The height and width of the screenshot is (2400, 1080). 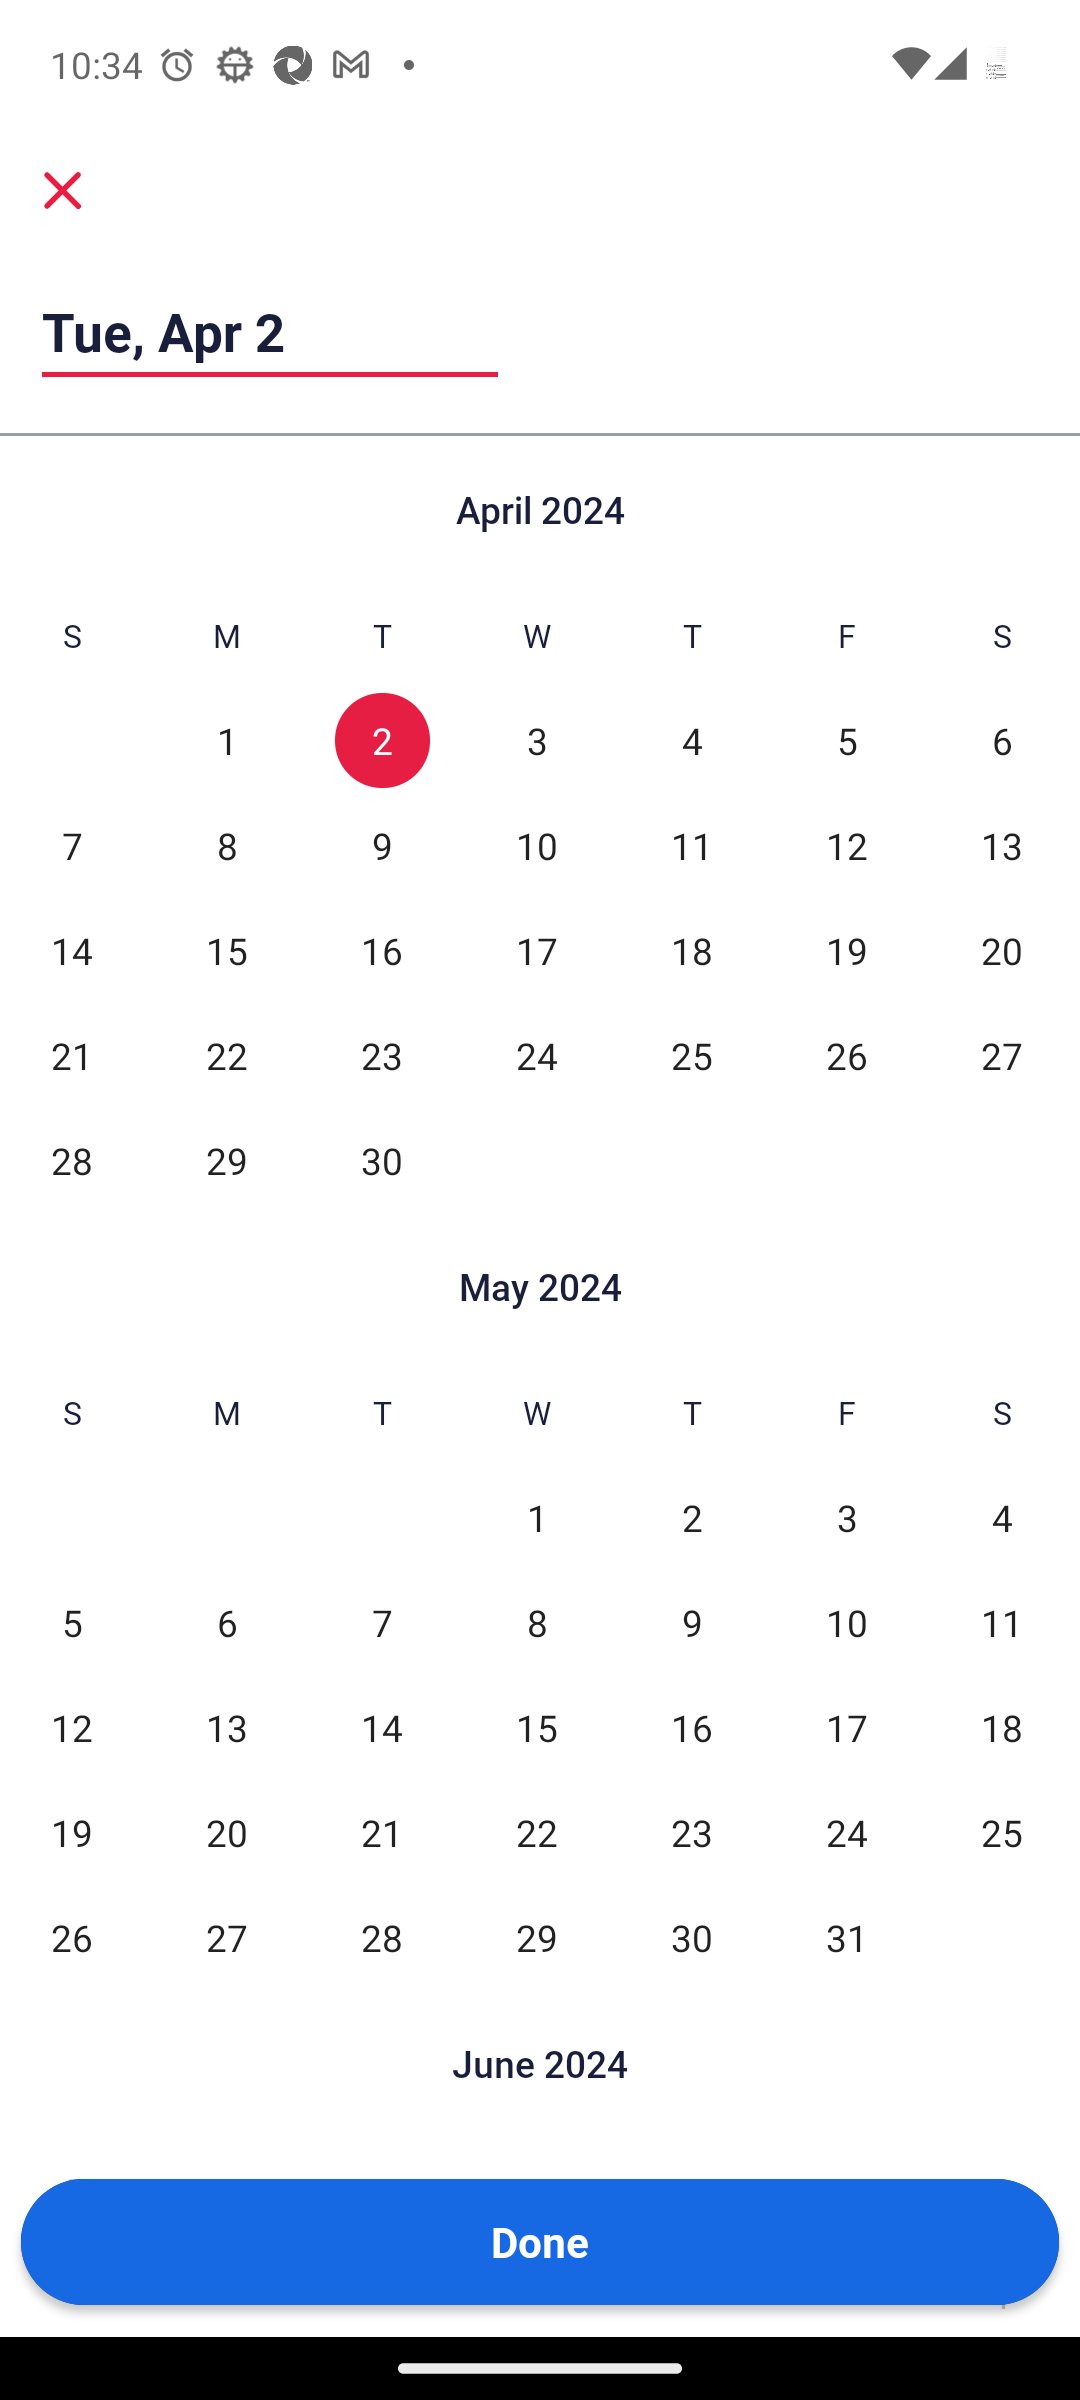 What do you see at coordinates (382, 1056) in the screenshot?
I see `23 Tue, Apr 23, Not Selected` at bounding box center [382, 1056].